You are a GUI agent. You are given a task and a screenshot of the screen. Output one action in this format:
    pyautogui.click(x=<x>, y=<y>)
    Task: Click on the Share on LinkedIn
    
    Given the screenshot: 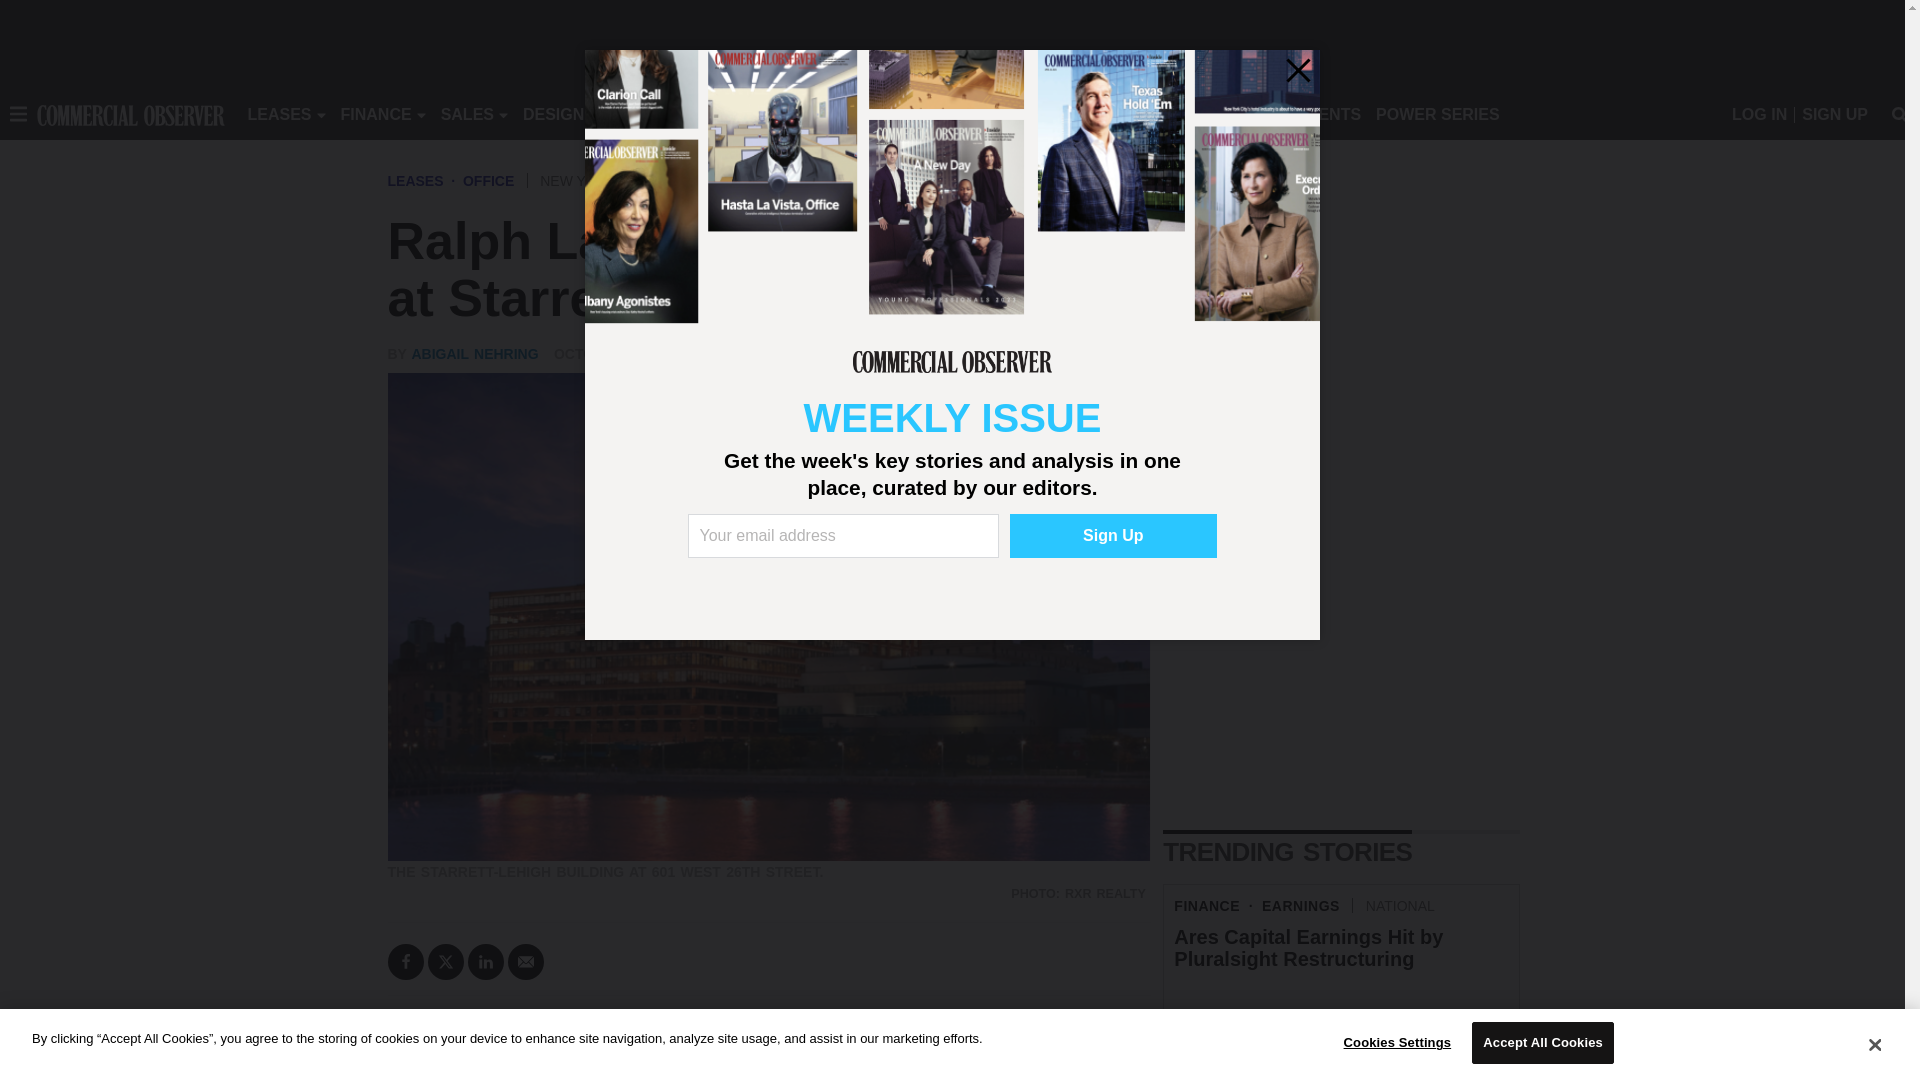 What is the action you would take?
    pyautogui.click(x=486, y=961)
    